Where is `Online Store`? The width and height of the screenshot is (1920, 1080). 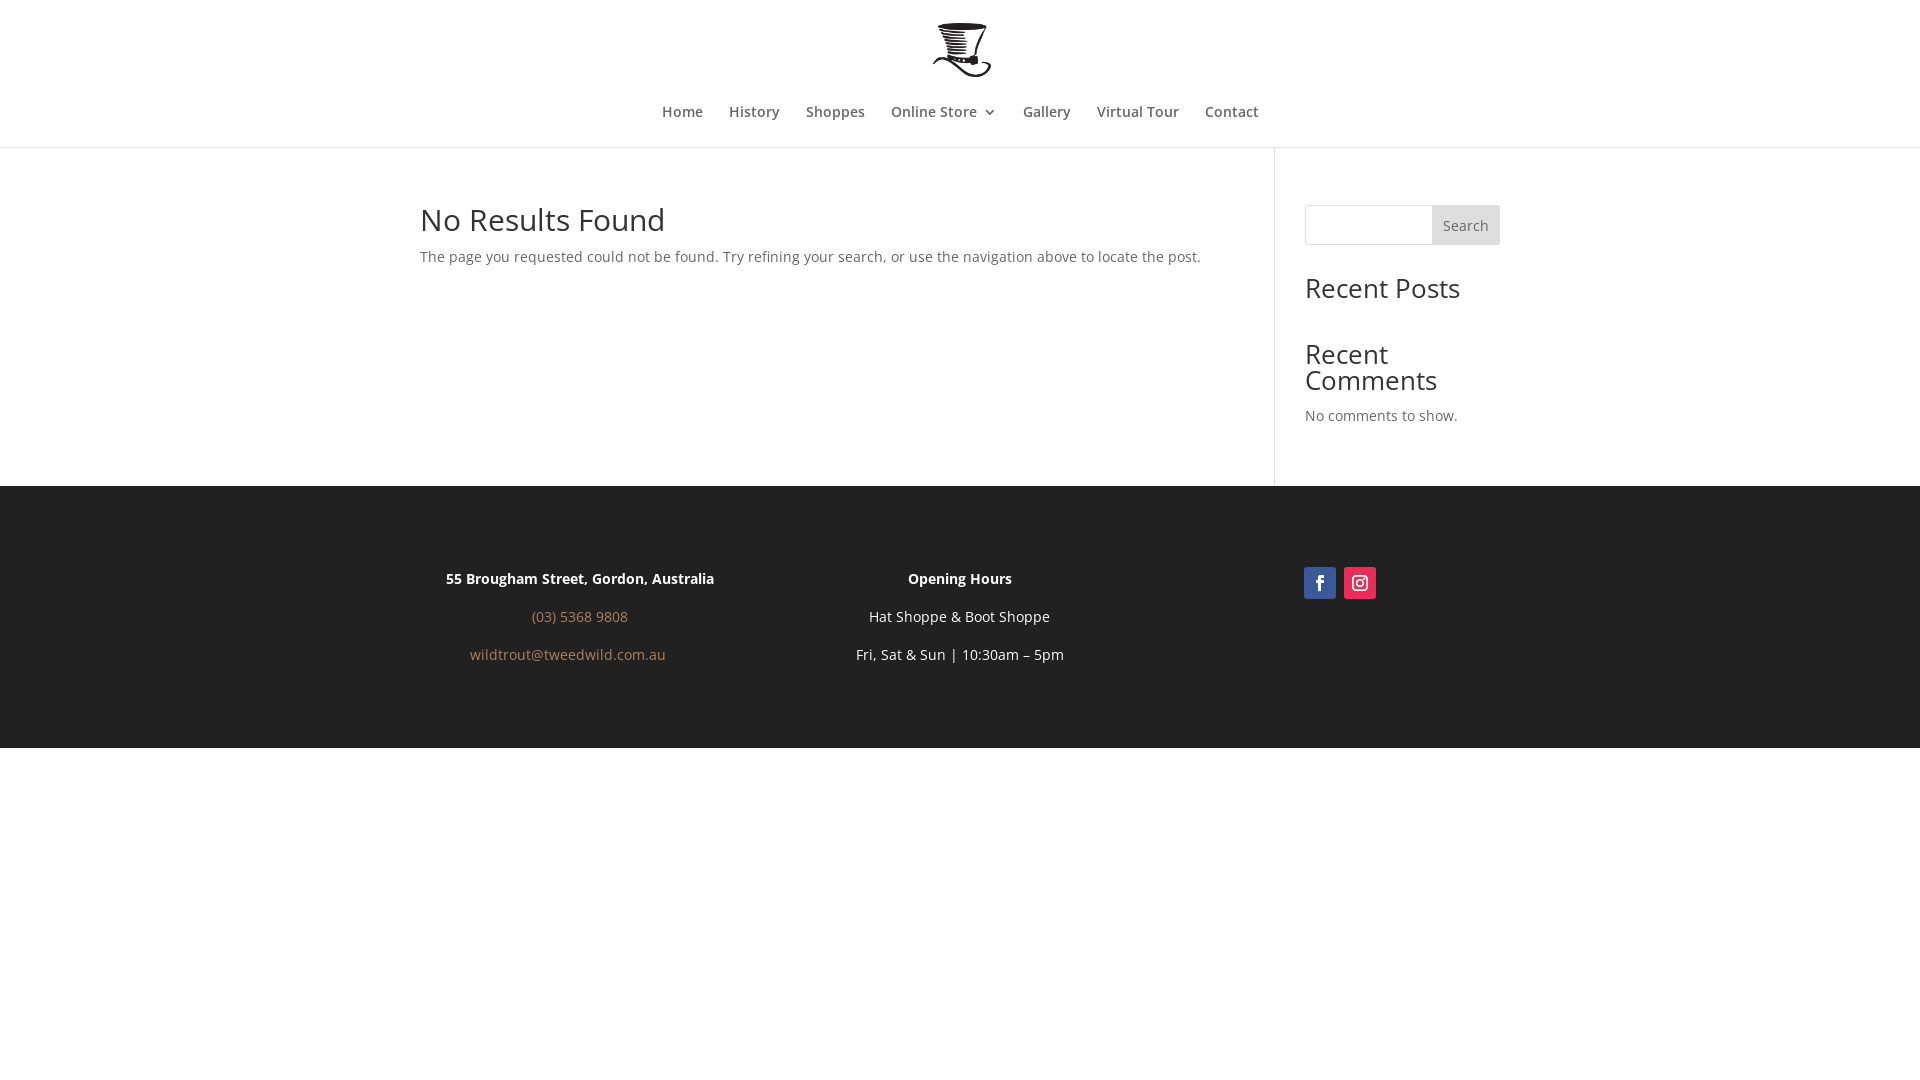
Online Store is located at coordinates (943, 126).